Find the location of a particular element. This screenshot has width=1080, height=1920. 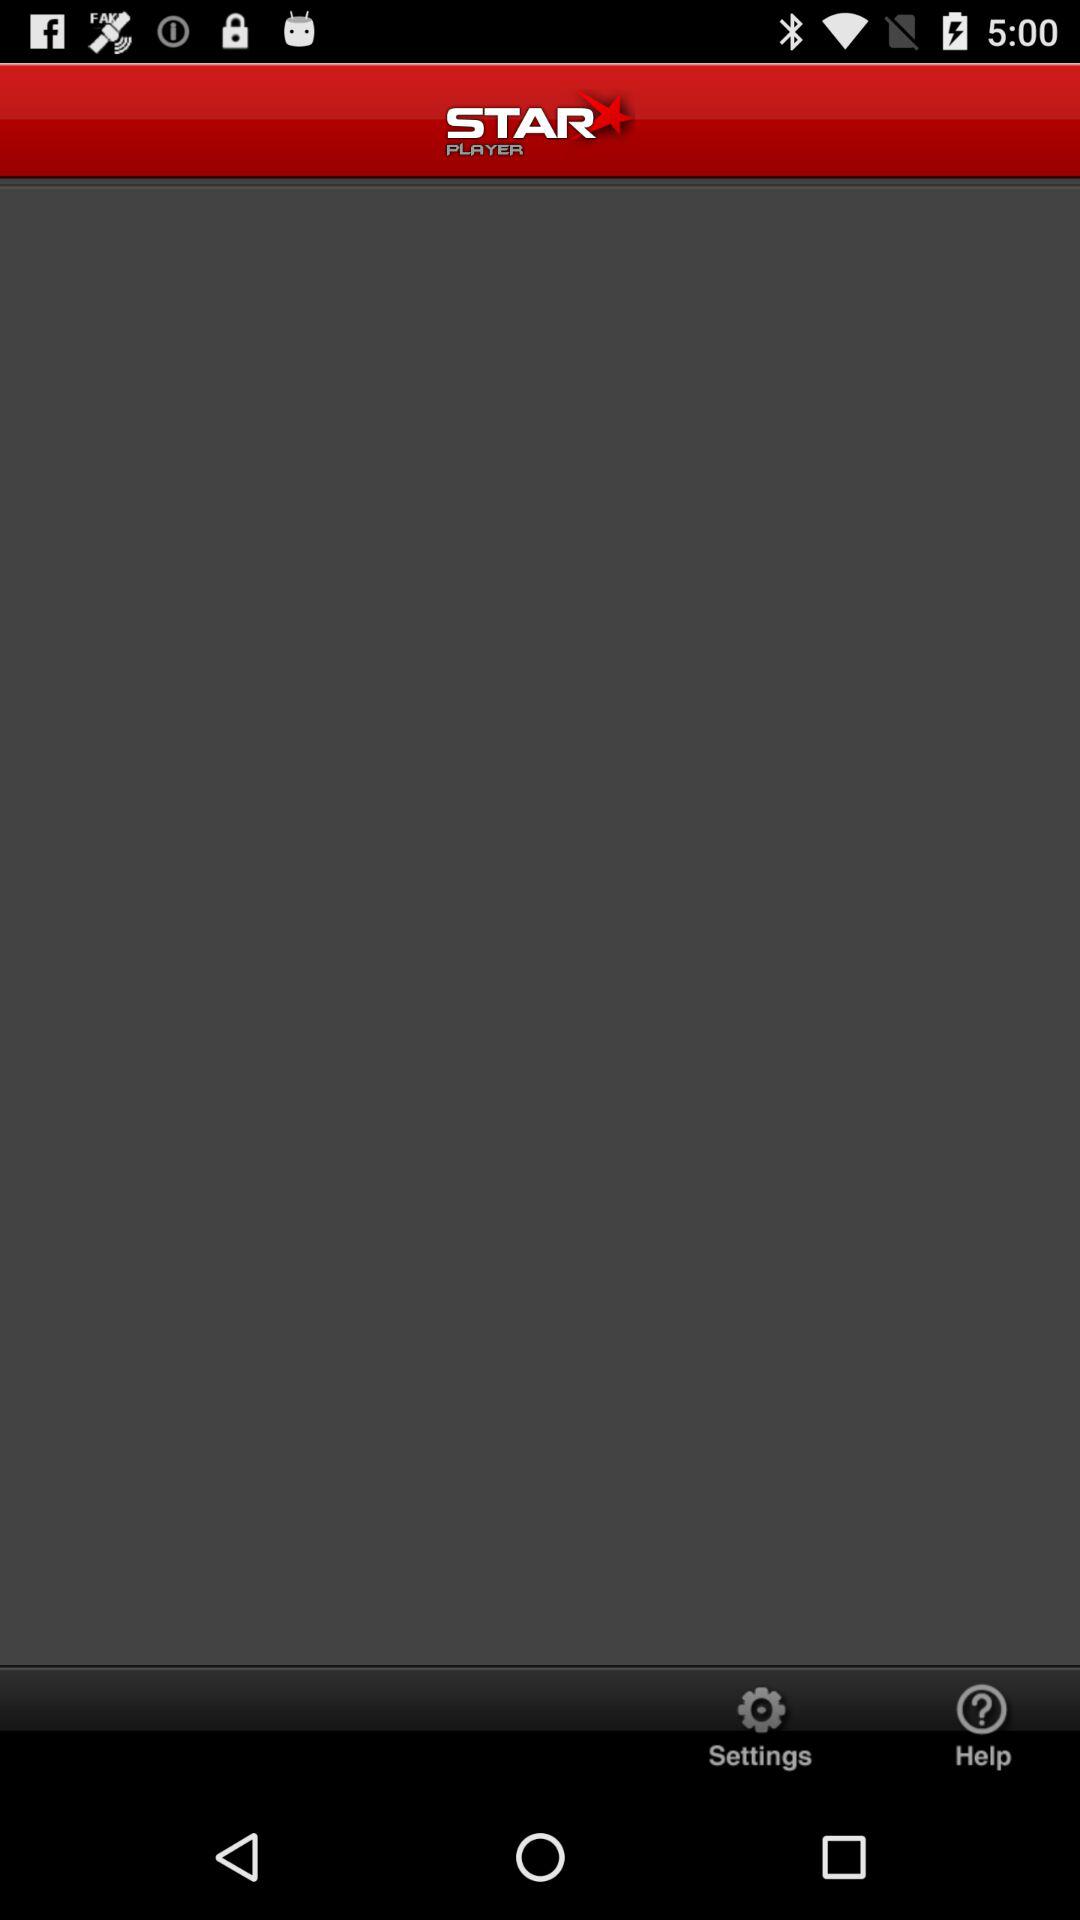

settings is located at coordinates (760, 1730).